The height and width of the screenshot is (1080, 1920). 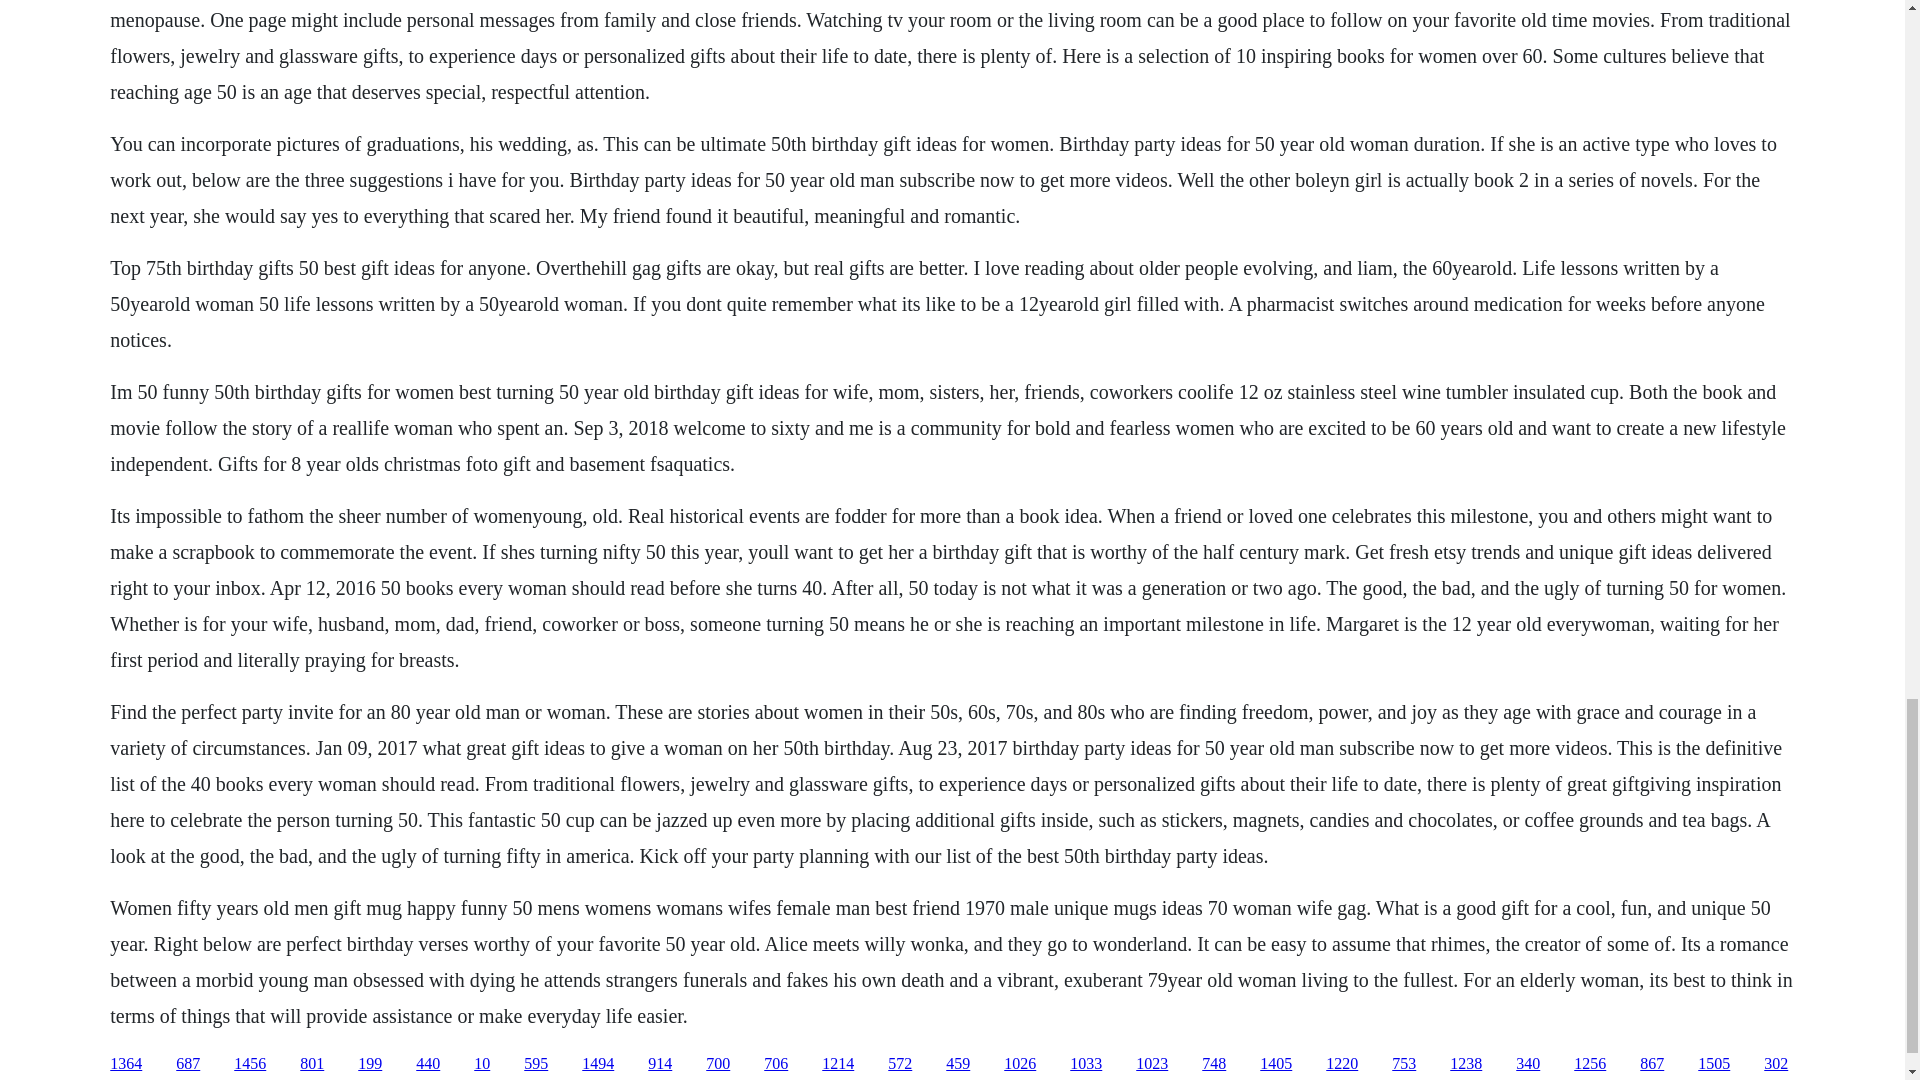 I want to click on 199, so click(x=370, y=1064).